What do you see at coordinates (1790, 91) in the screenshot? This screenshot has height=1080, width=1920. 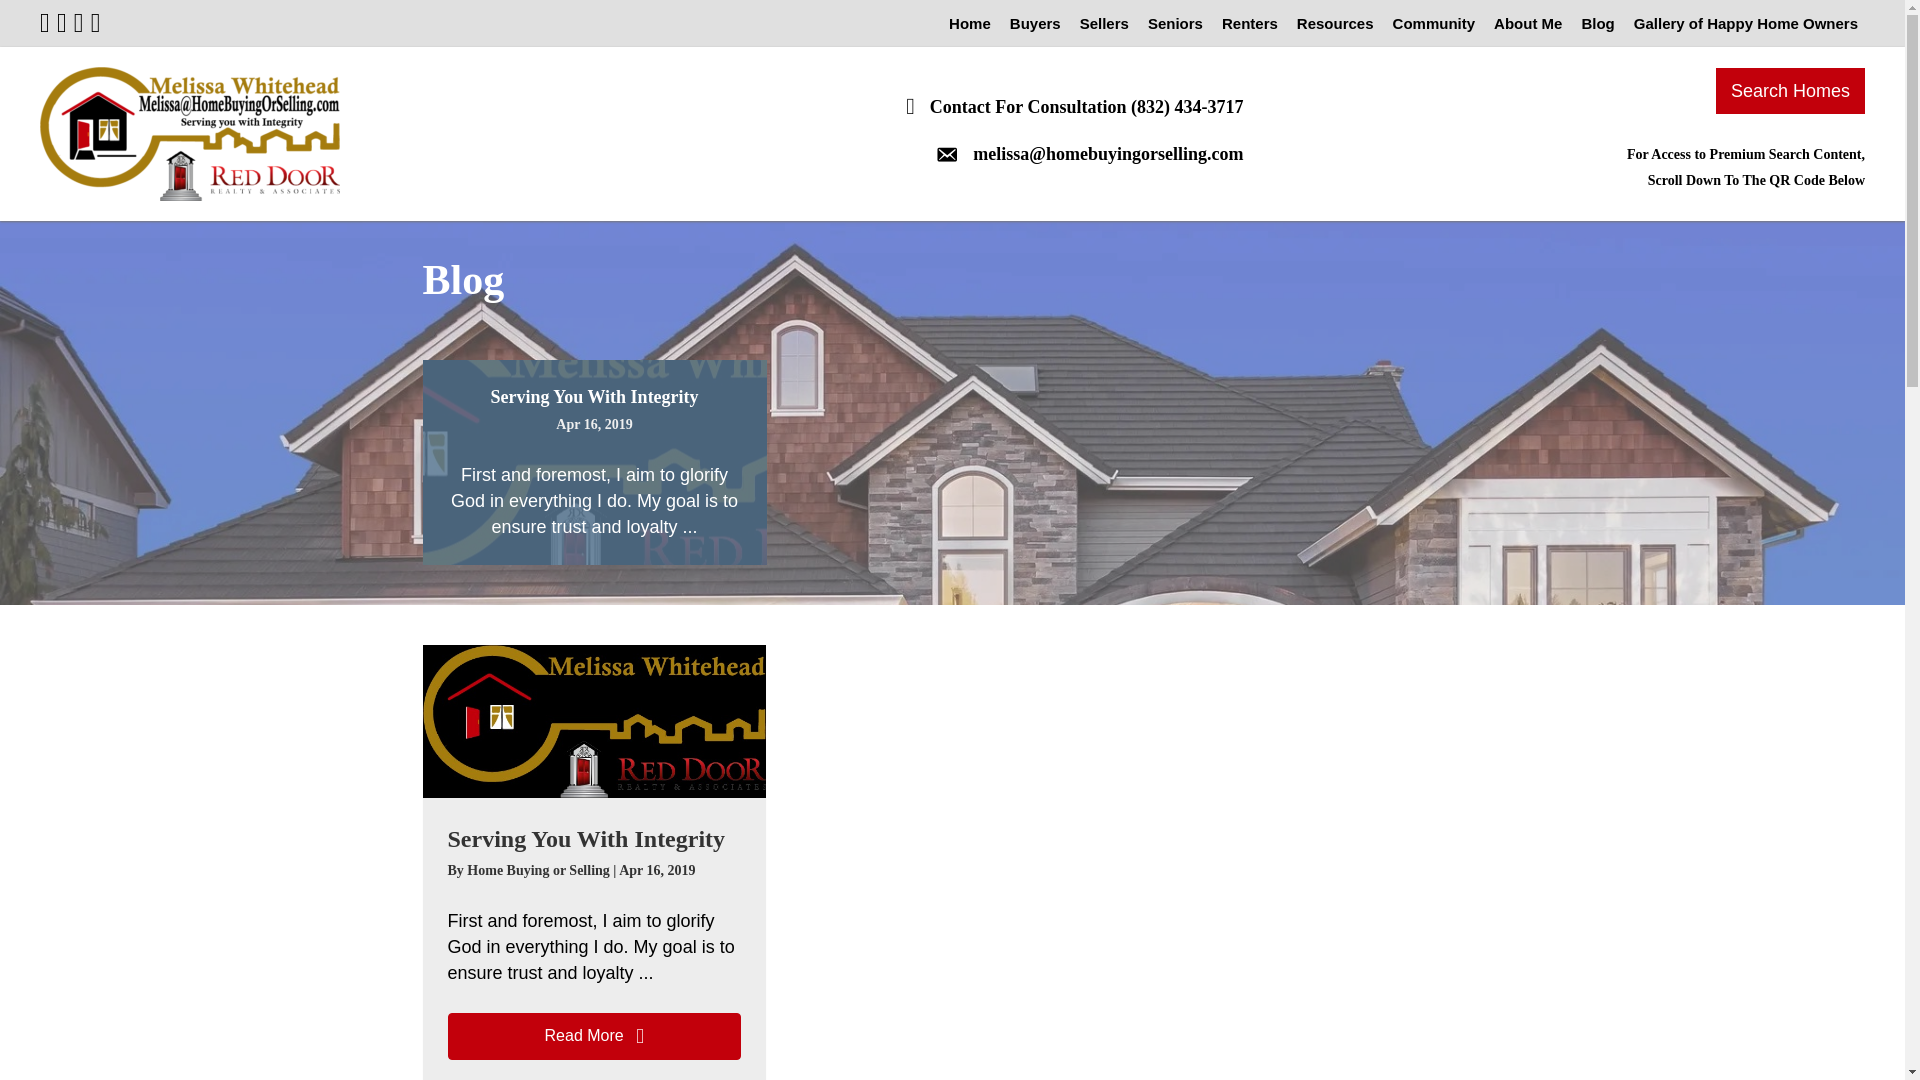 I see `Search Homes` at bounding box center [1790, 91].